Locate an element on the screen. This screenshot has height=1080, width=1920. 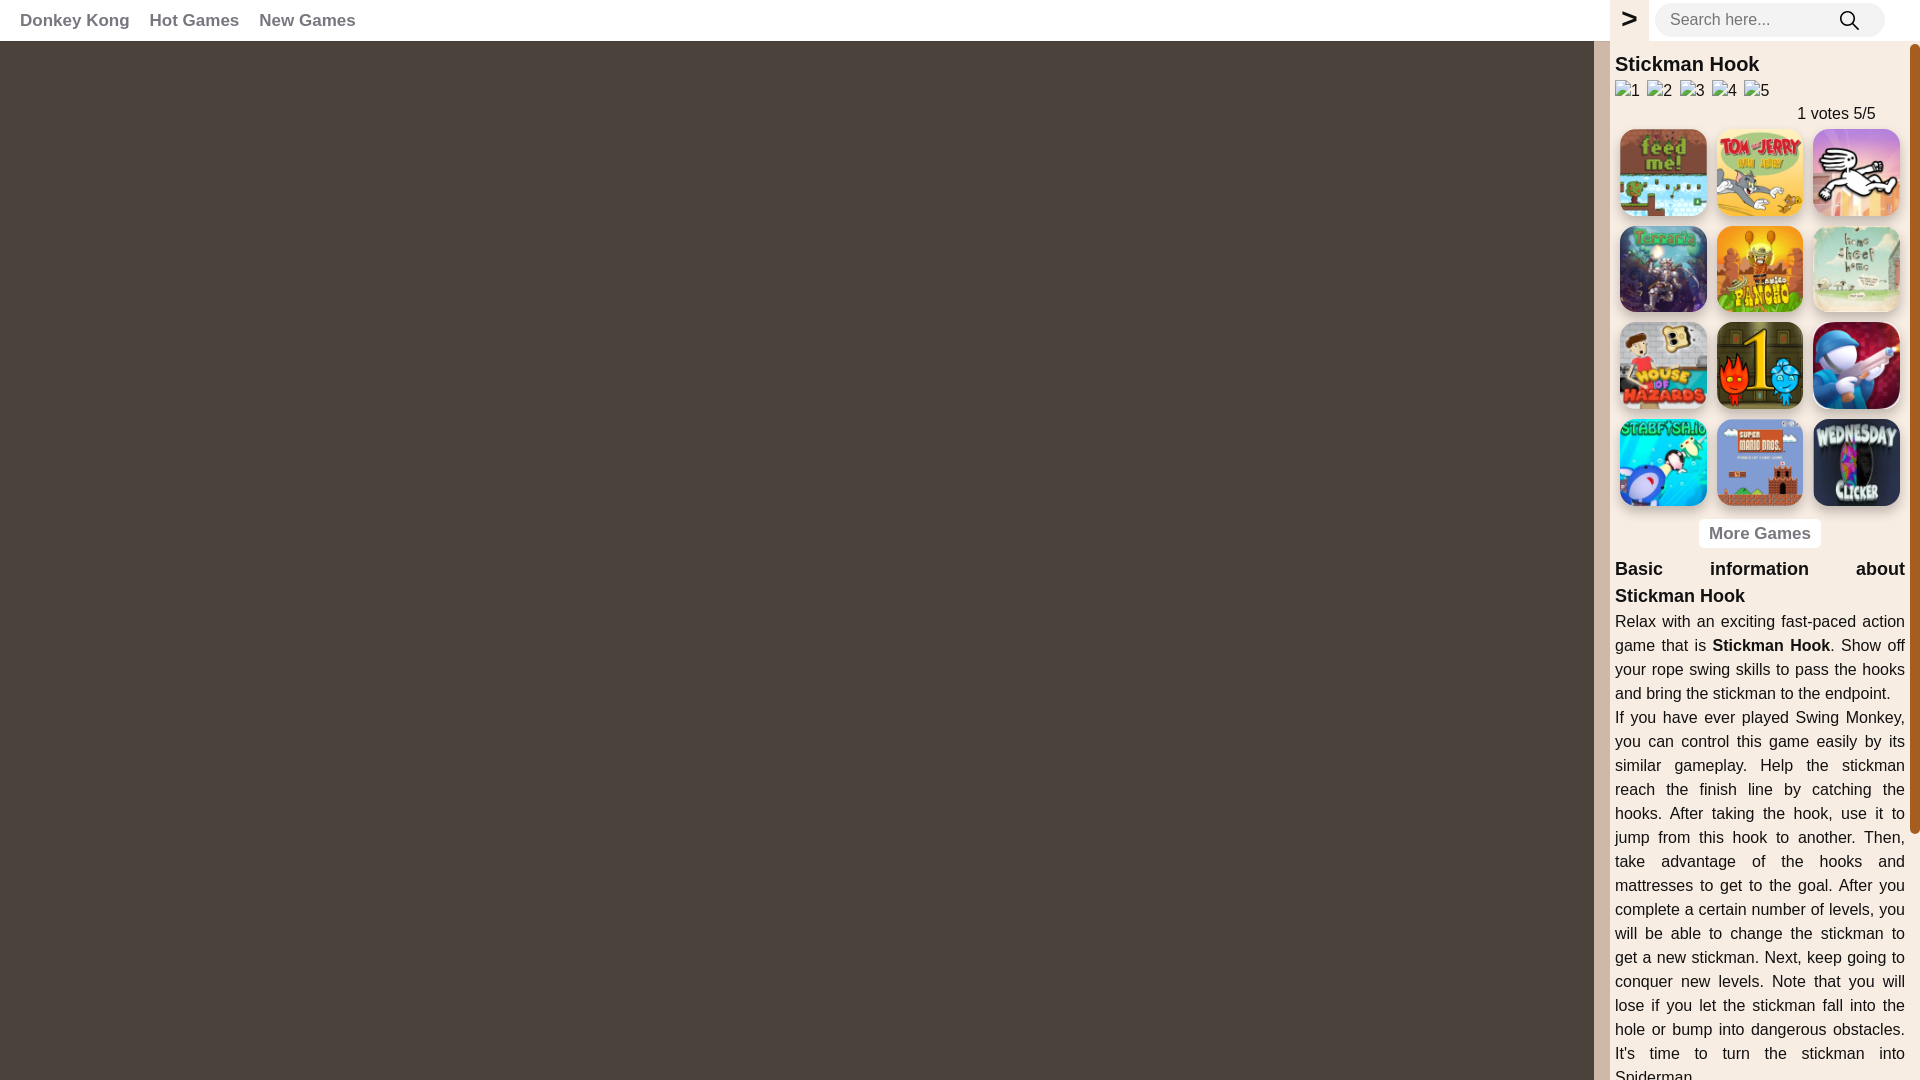
good is located at coordinates (1724, 90).